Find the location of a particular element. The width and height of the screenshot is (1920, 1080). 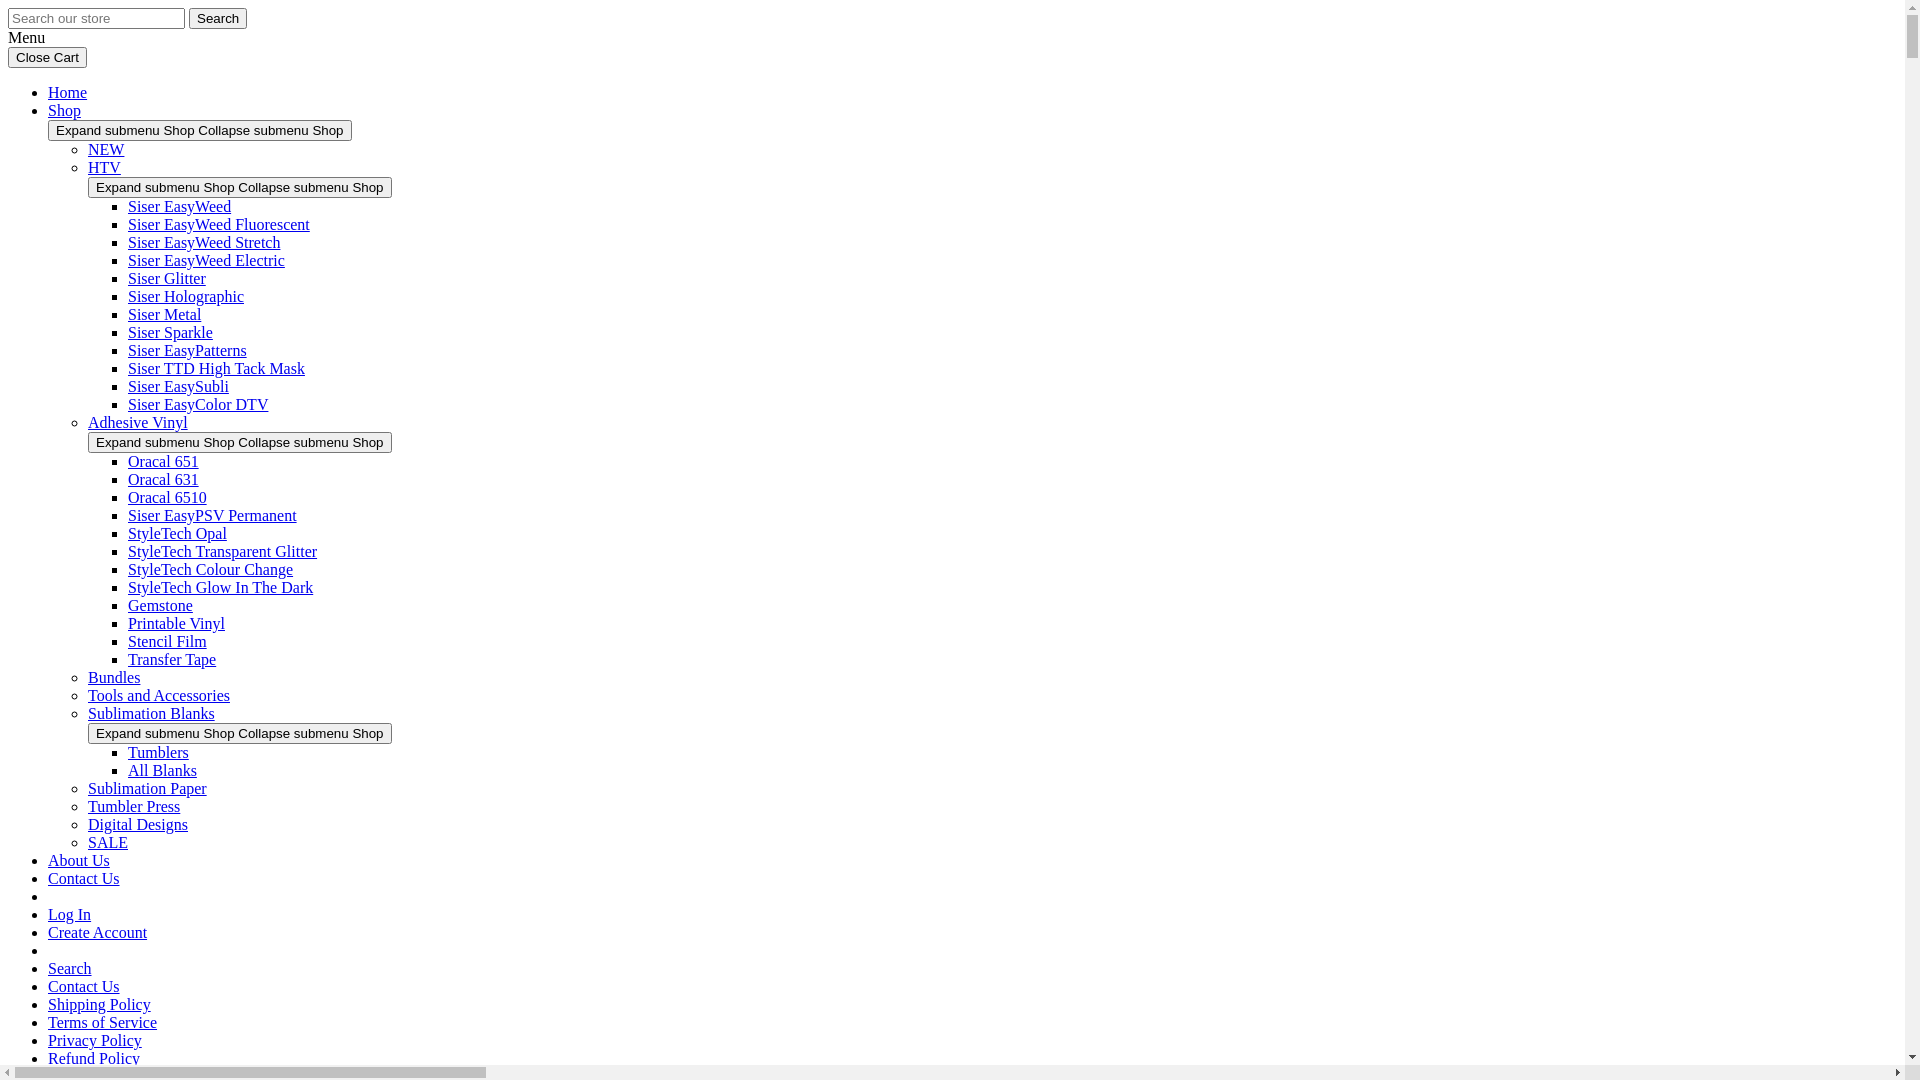

Digital Designs is located at coordinates (138, 824).